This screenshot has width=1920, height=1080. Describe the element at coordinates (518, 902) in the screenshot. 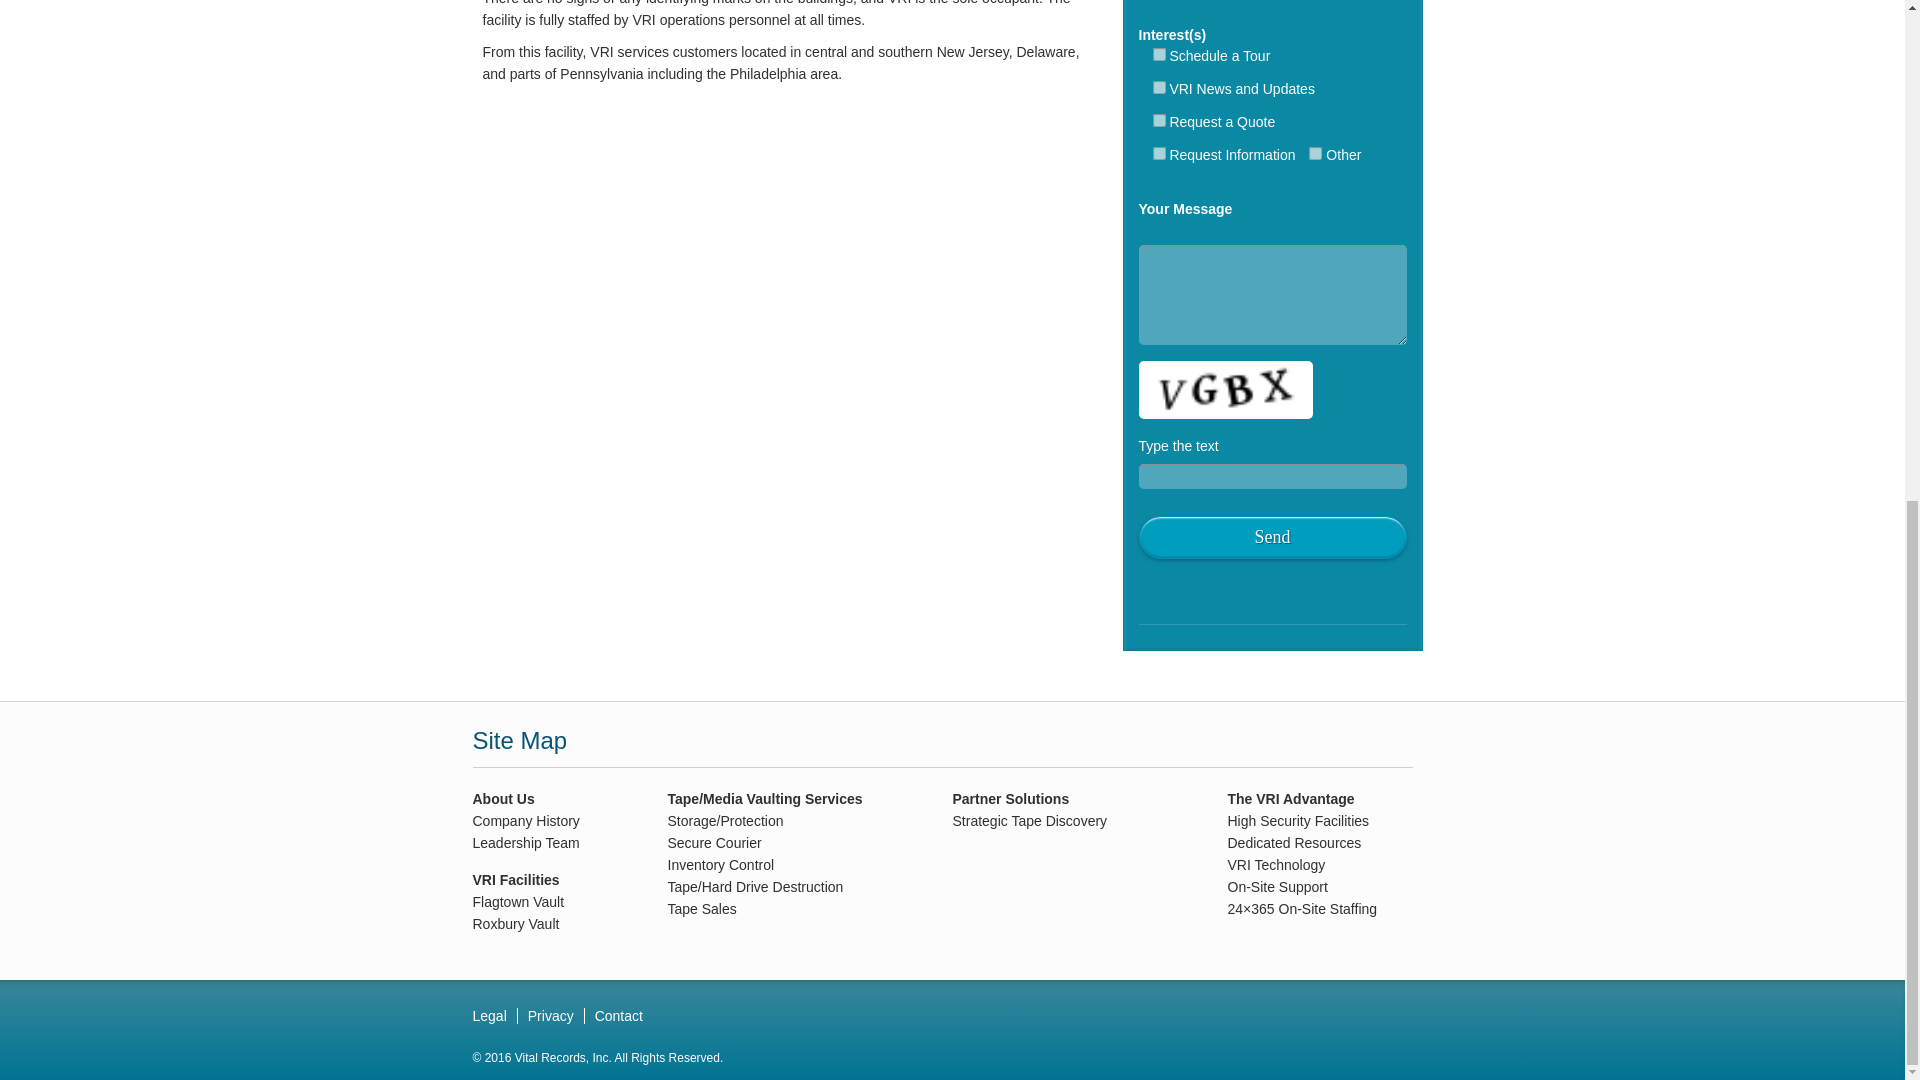

I see `Flagtown Vault` at that location.